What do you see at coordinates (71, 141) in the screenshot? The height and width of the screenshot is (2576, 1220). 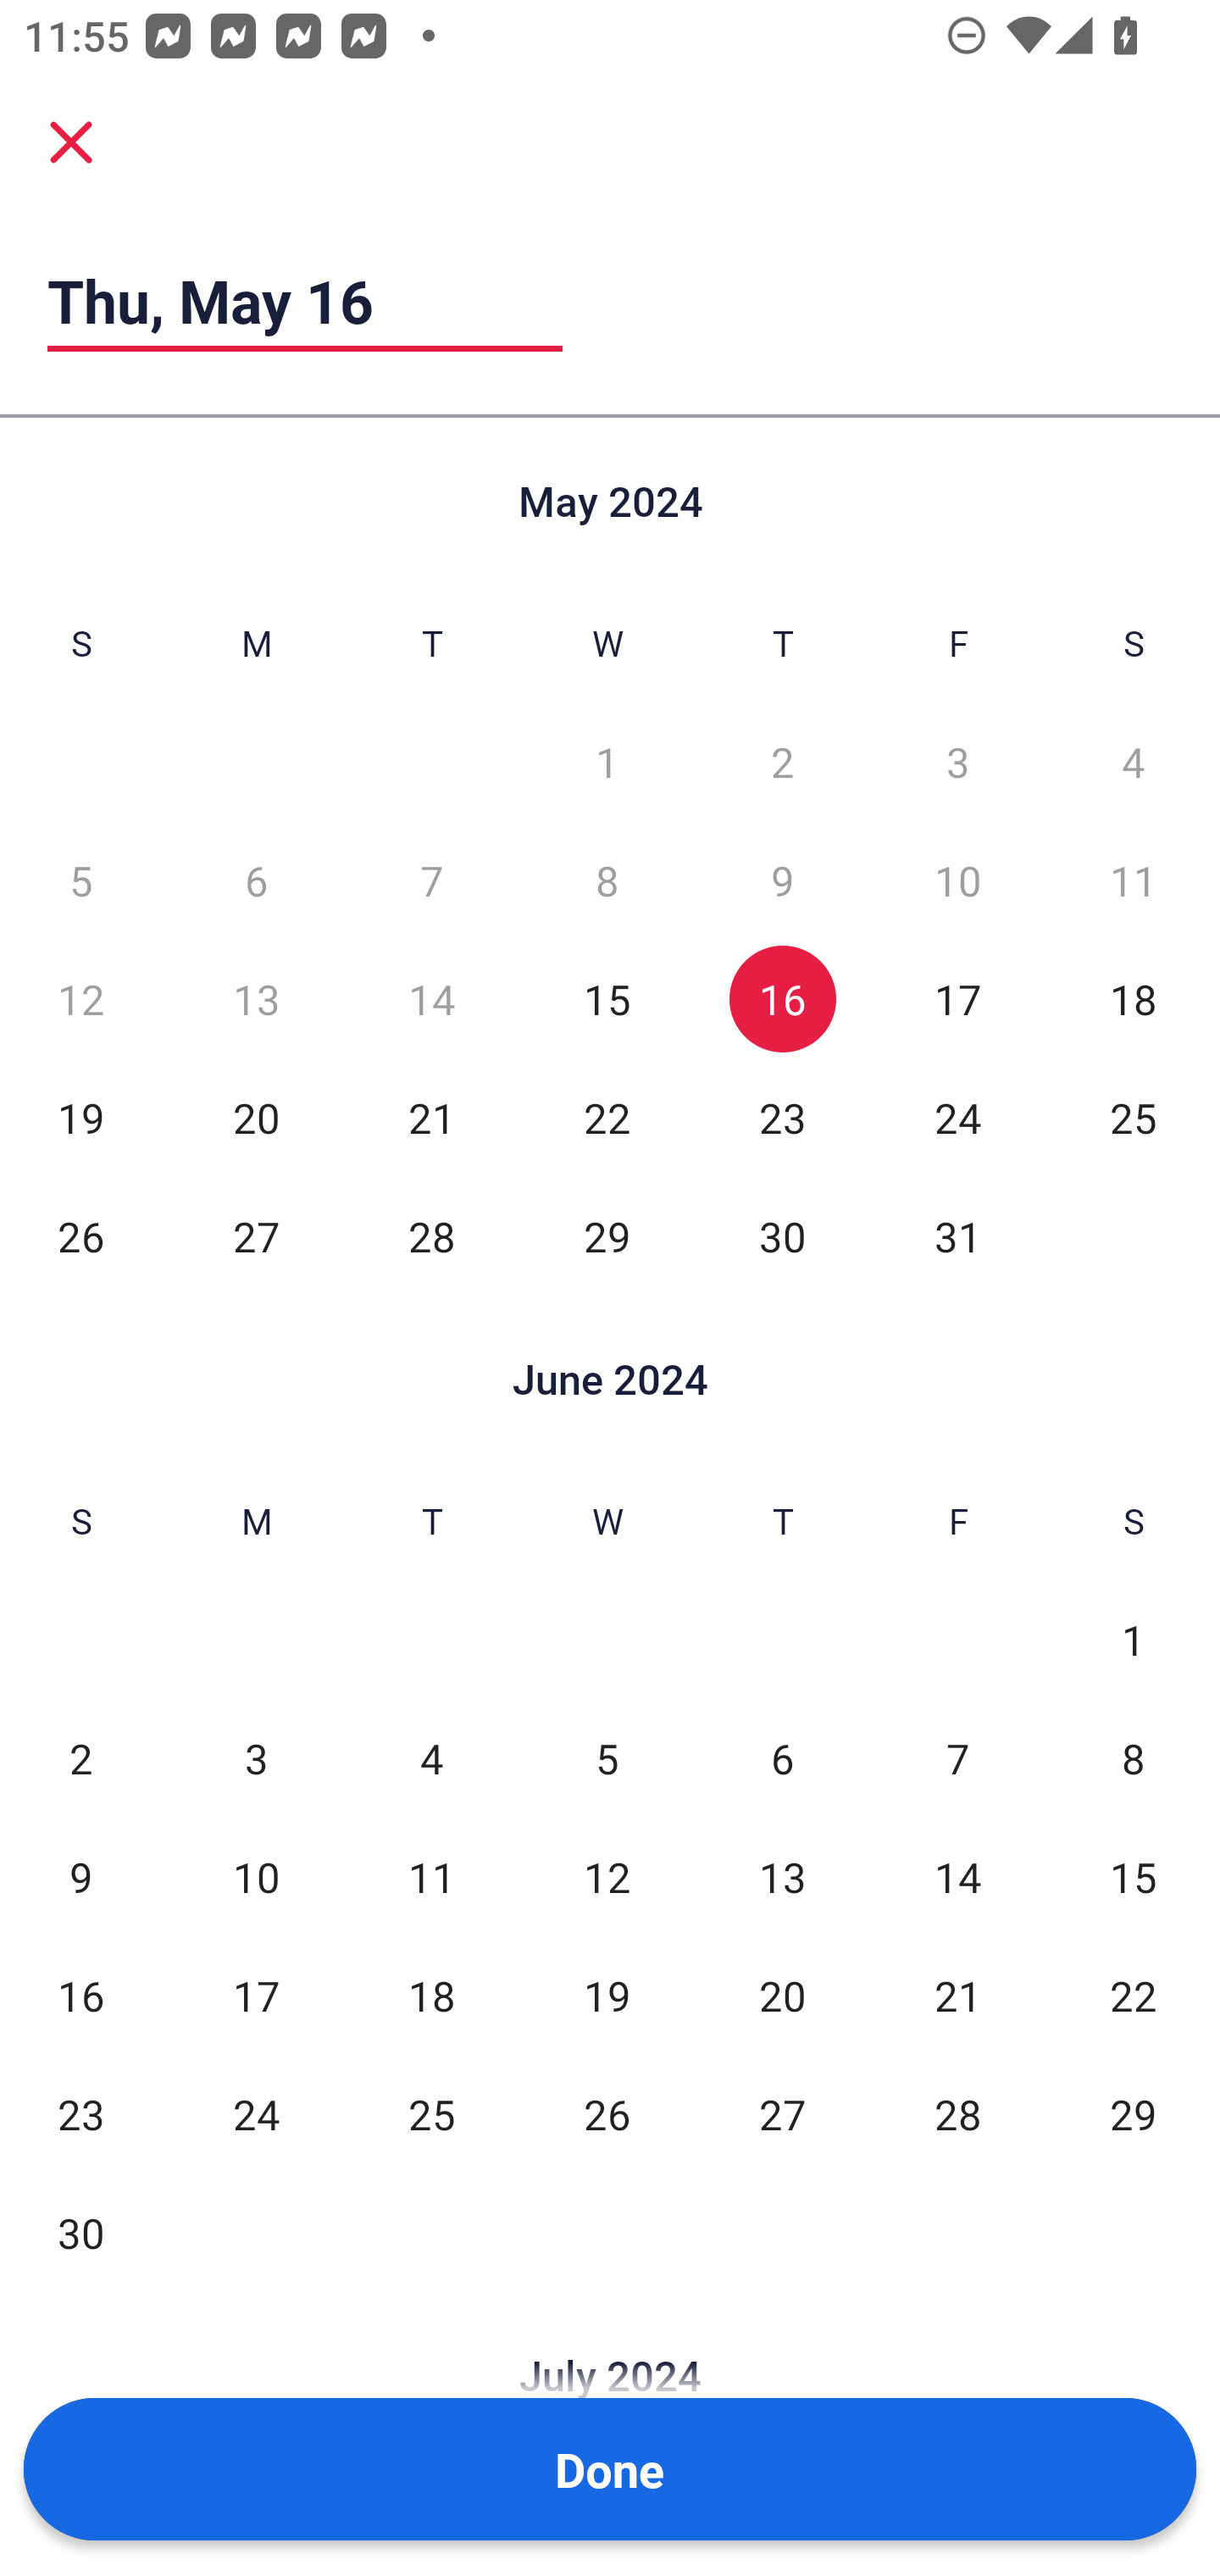 I see `Cancel` at bounding box center [71, 141].